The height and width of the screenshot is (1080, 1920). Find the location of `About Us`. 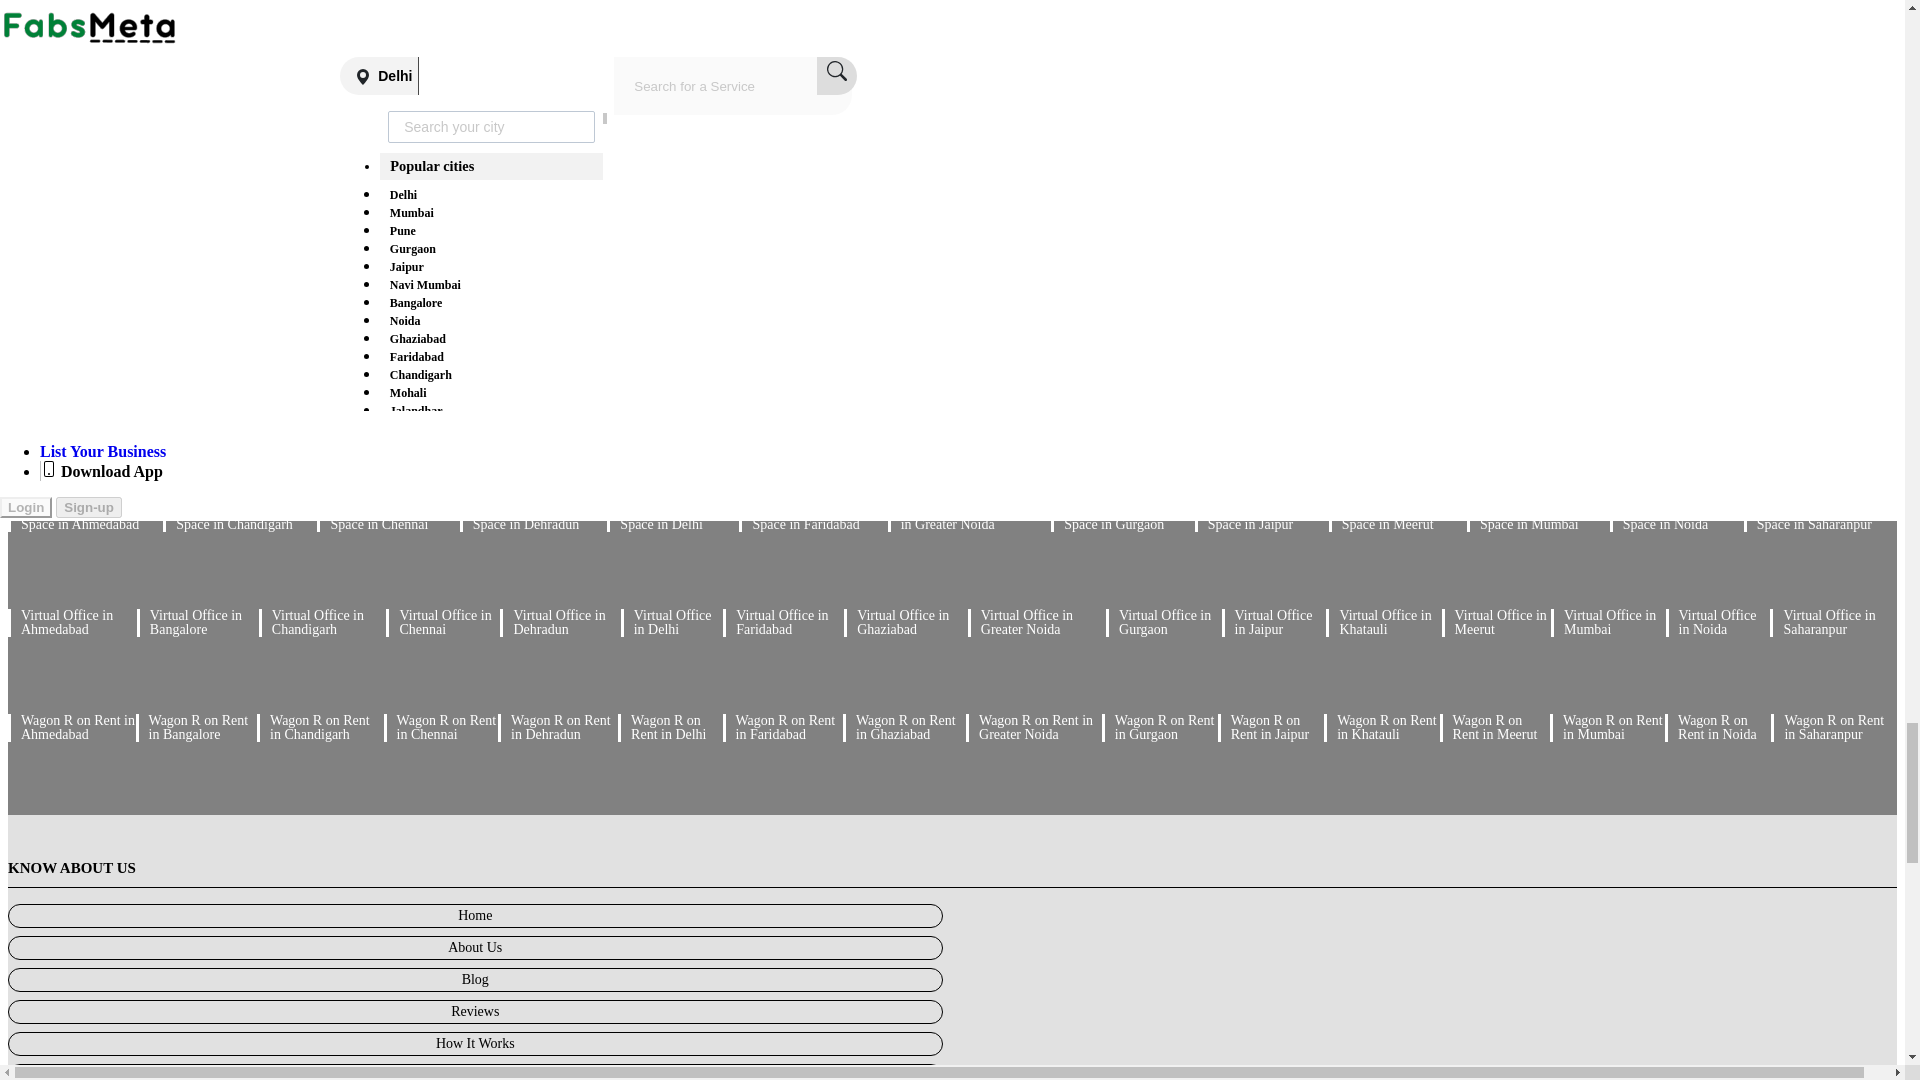

About Us is located at coordinates (474, 948).